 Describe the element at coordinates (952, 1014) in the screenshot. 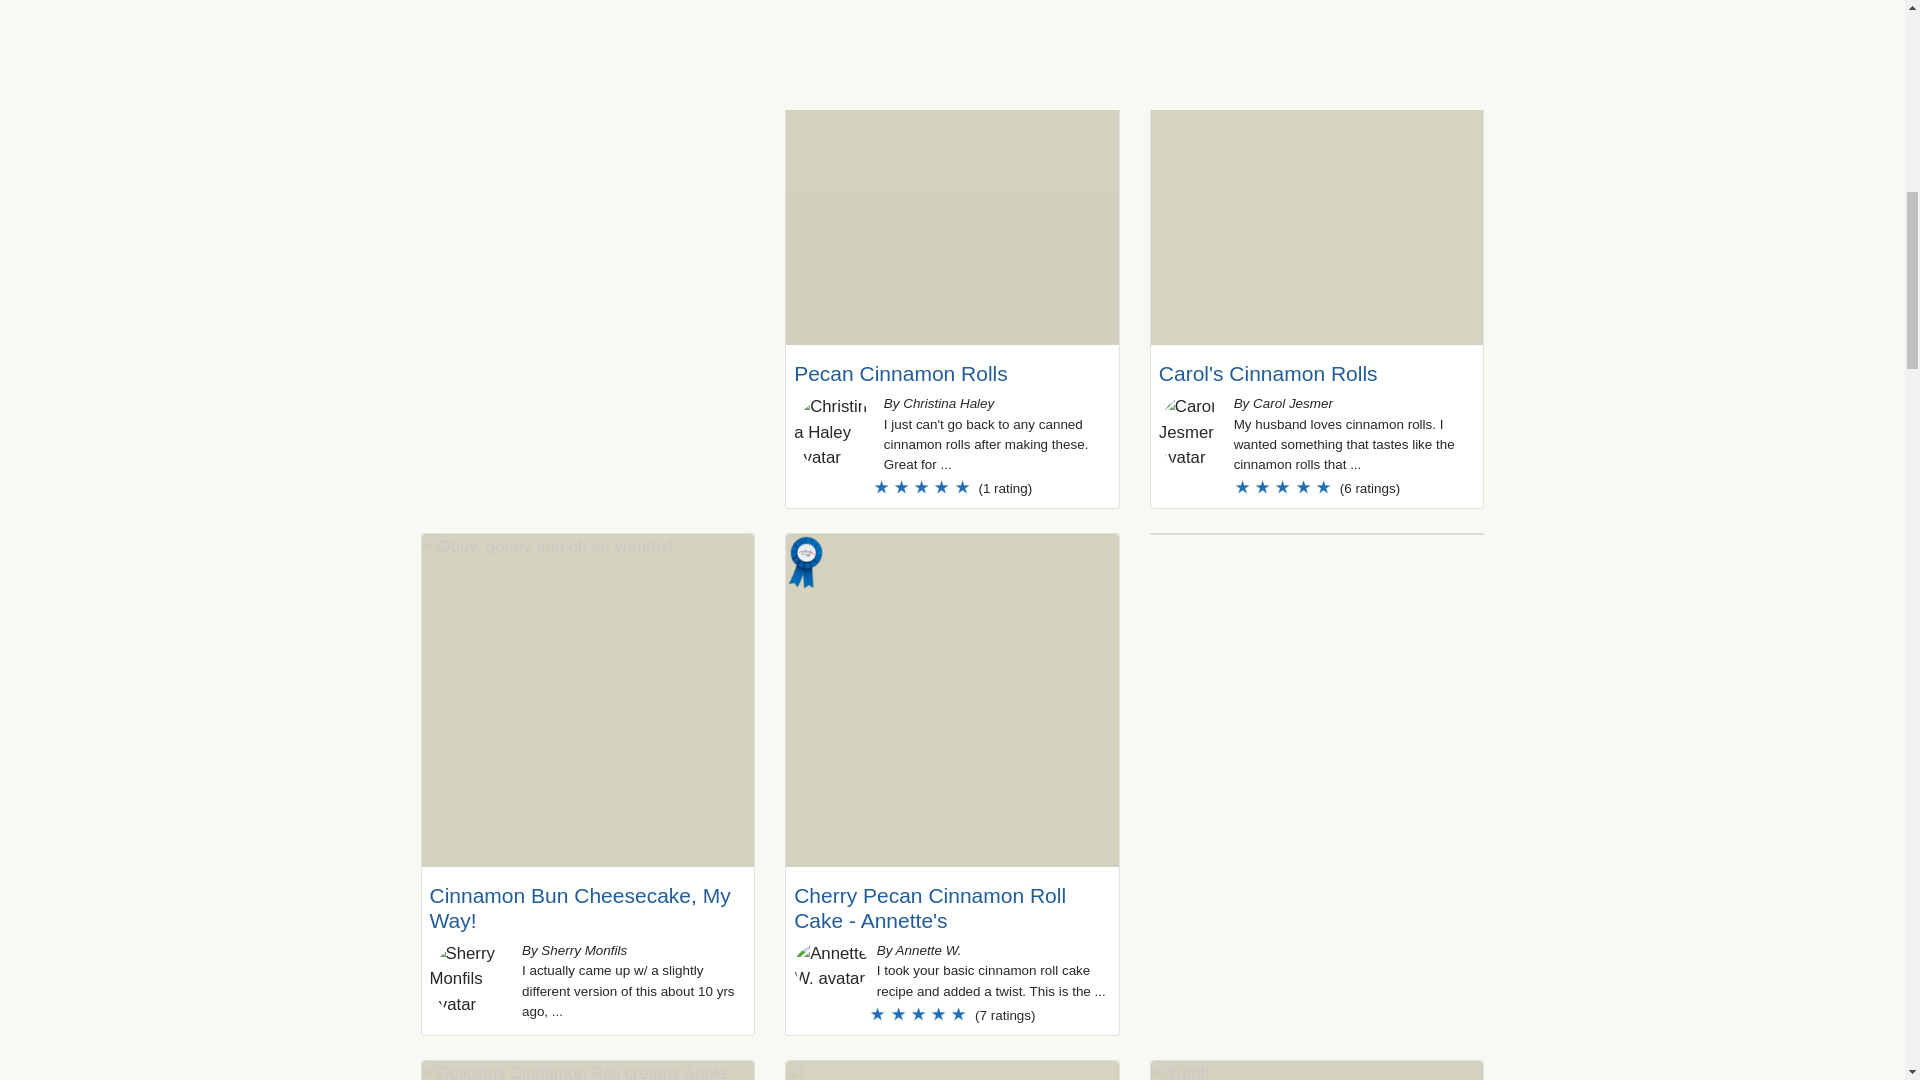

I see `5` at that location.